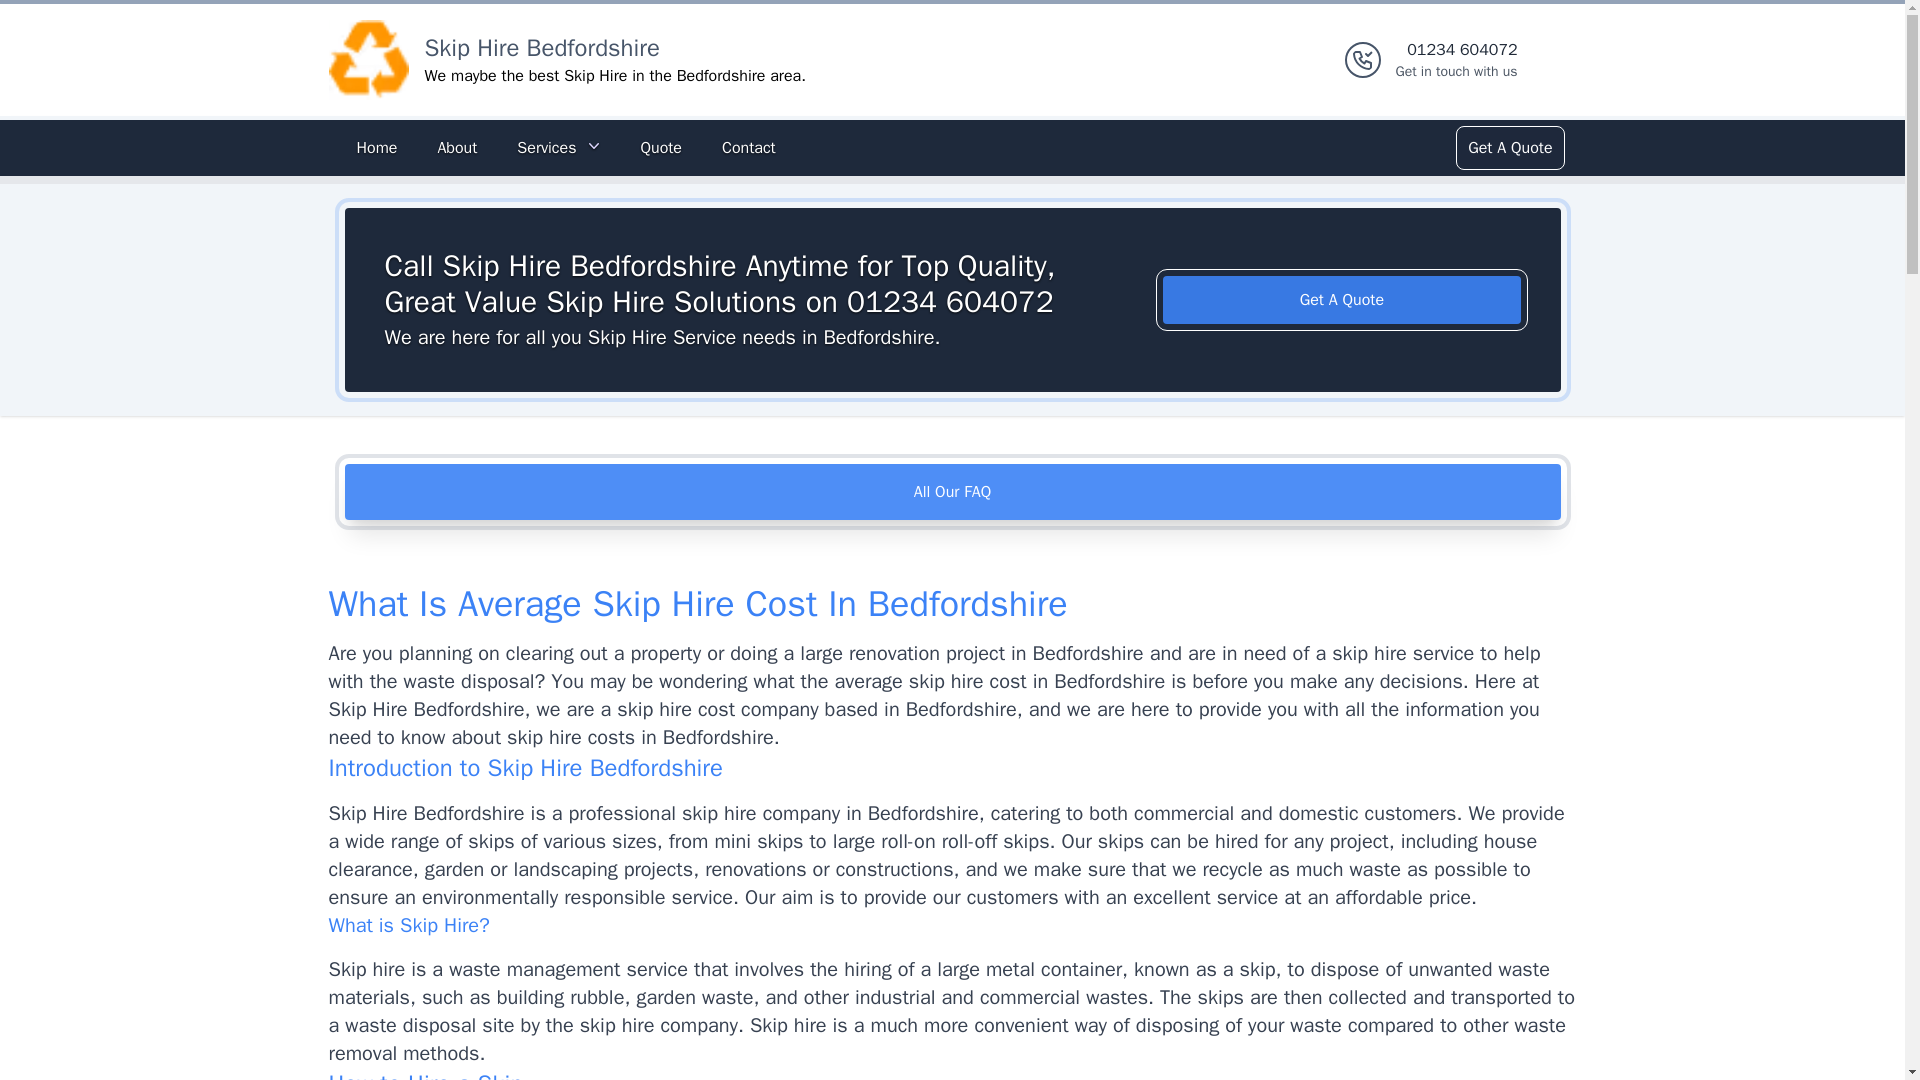  Describe the element at coordinates (456, 148) in the screenshot. I see `About` at that location.